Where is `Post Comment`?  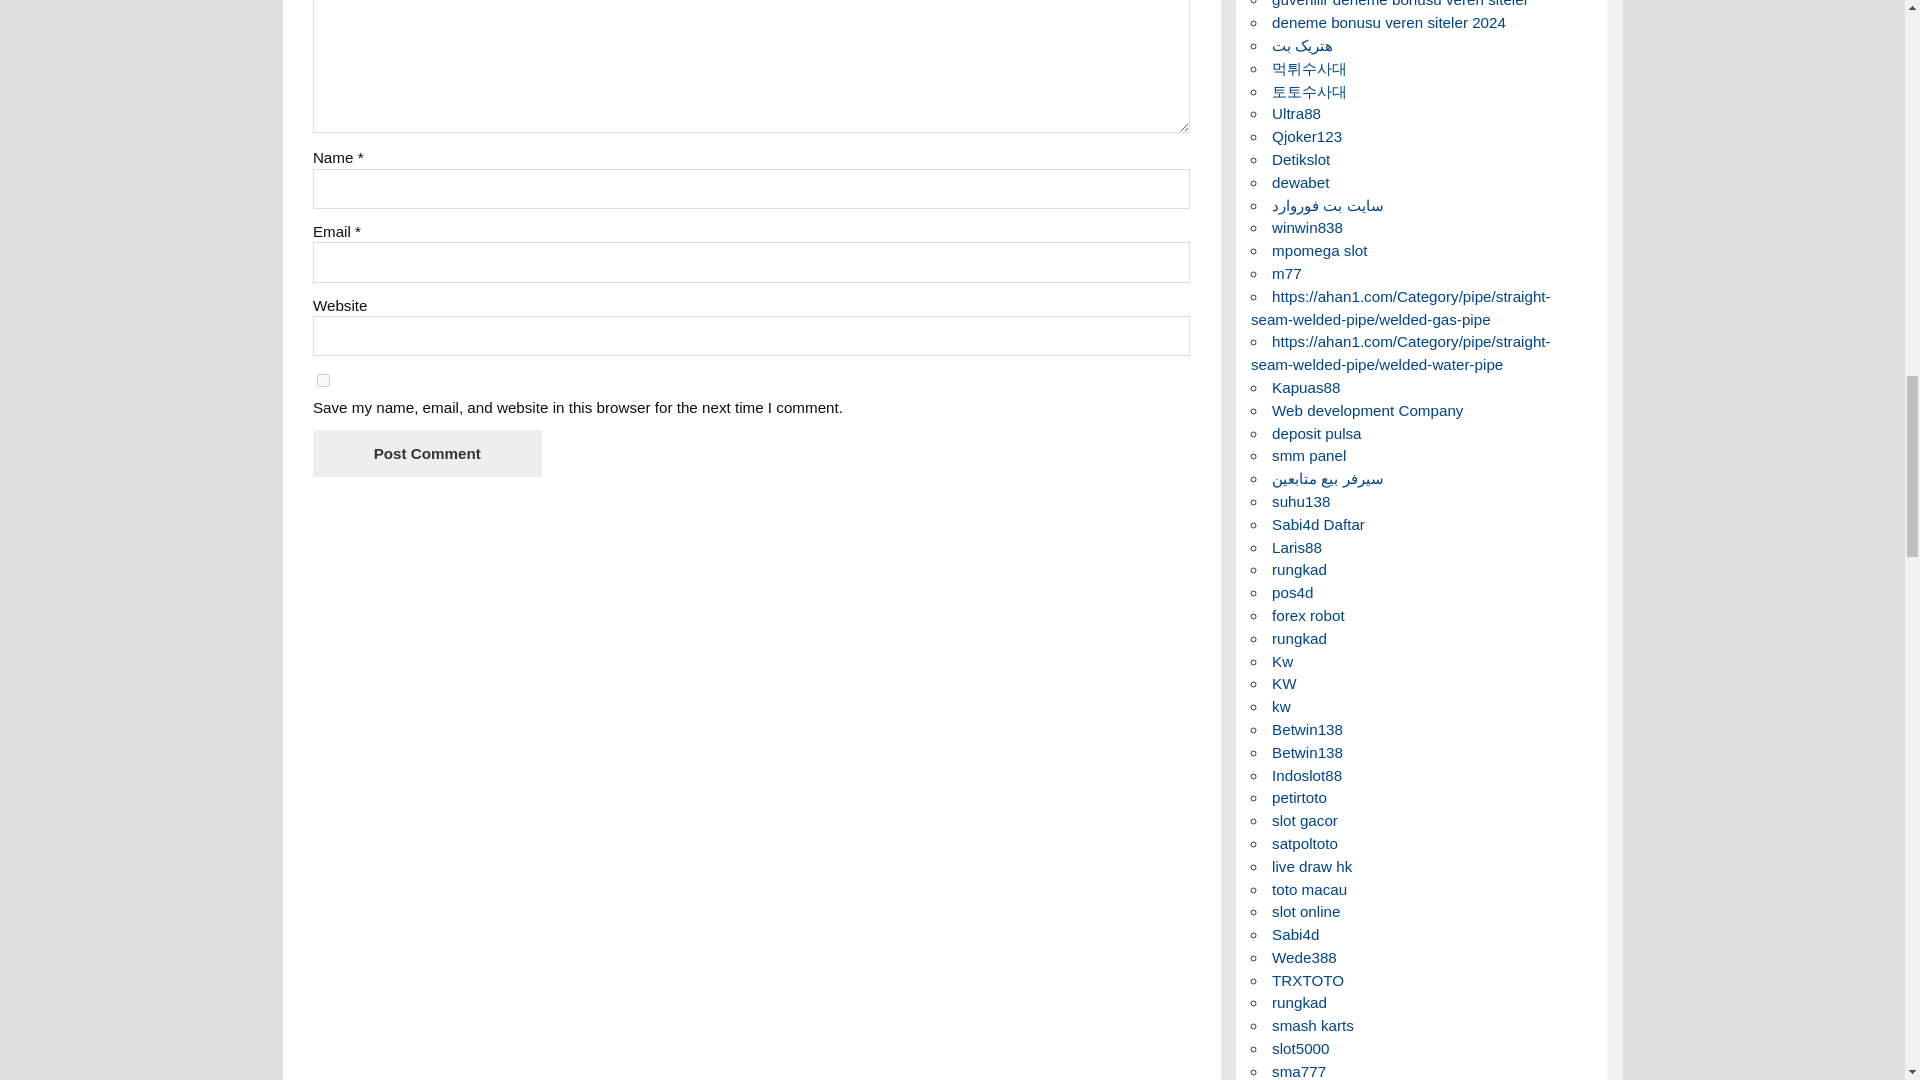 Post Comment is located at coordinates (426, 453).